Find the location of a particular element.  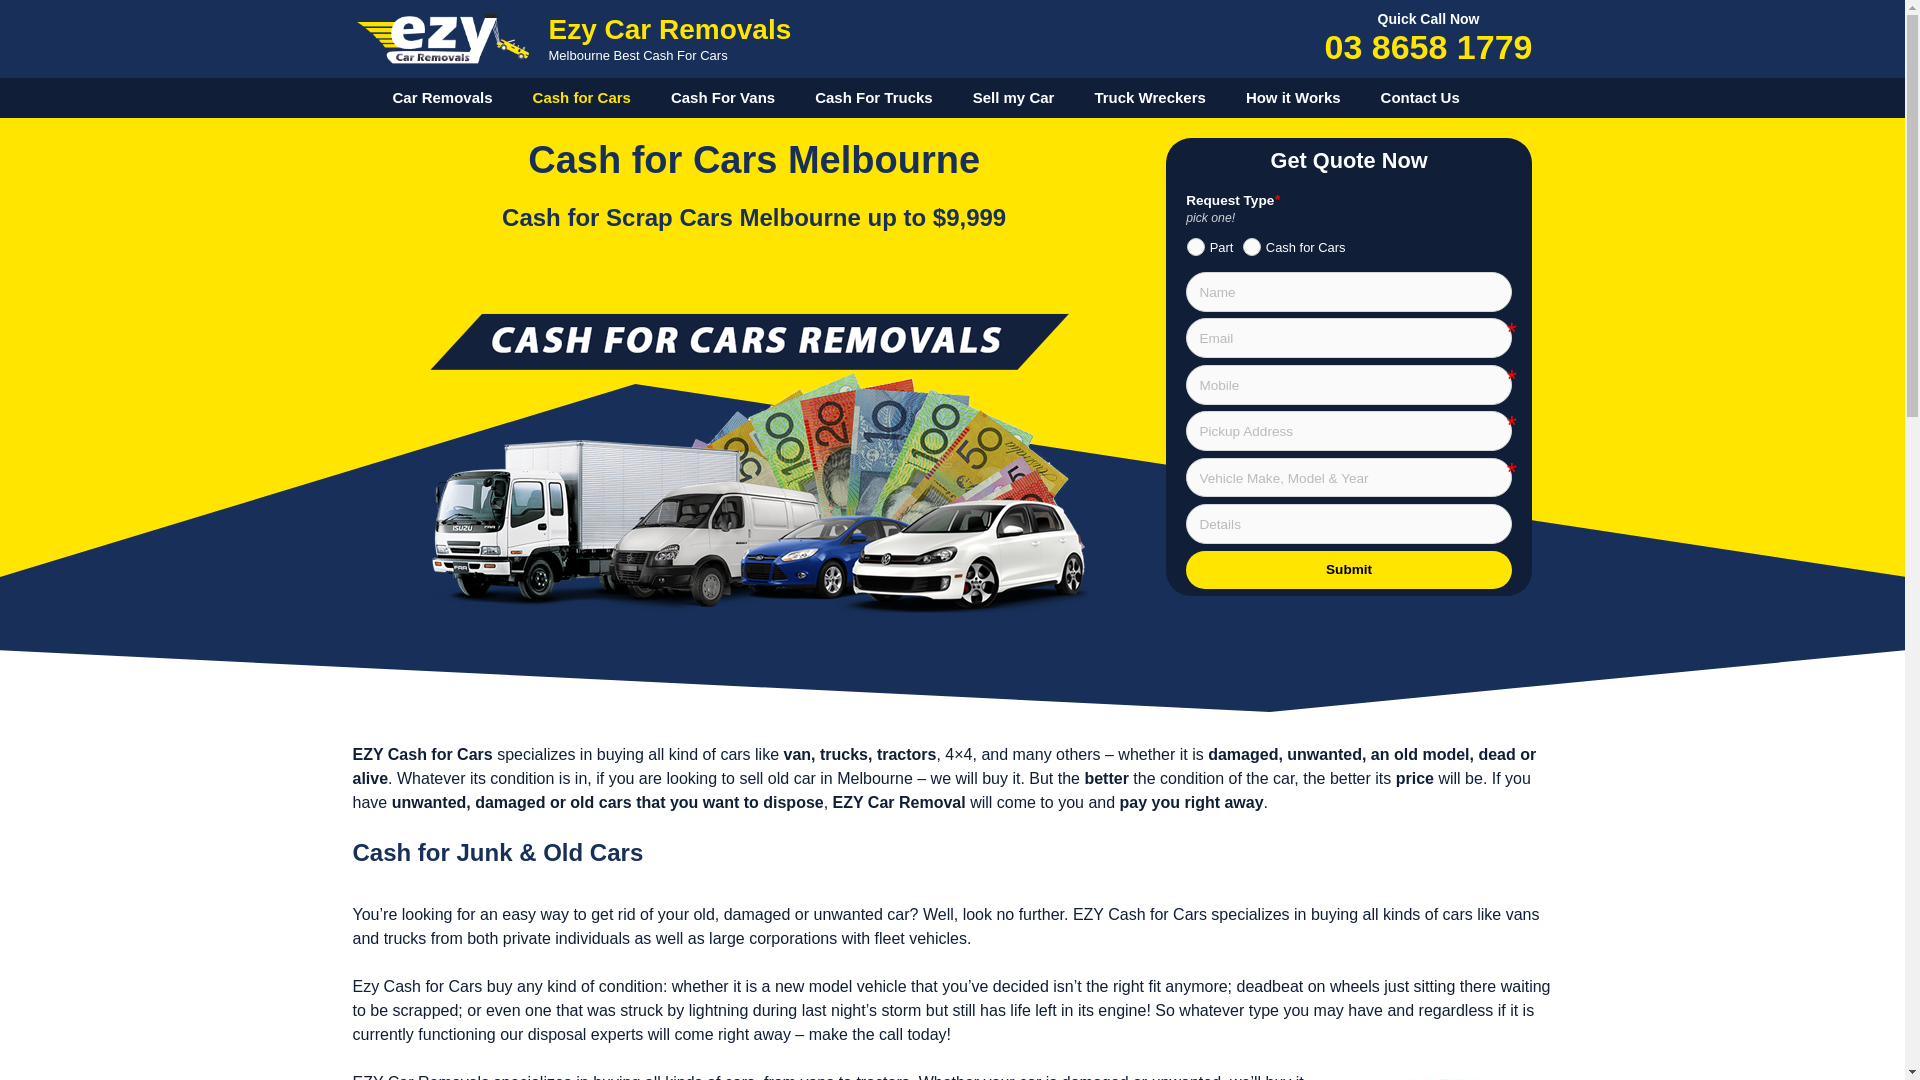

Cash For Vans is located at coordinates (723, 98).